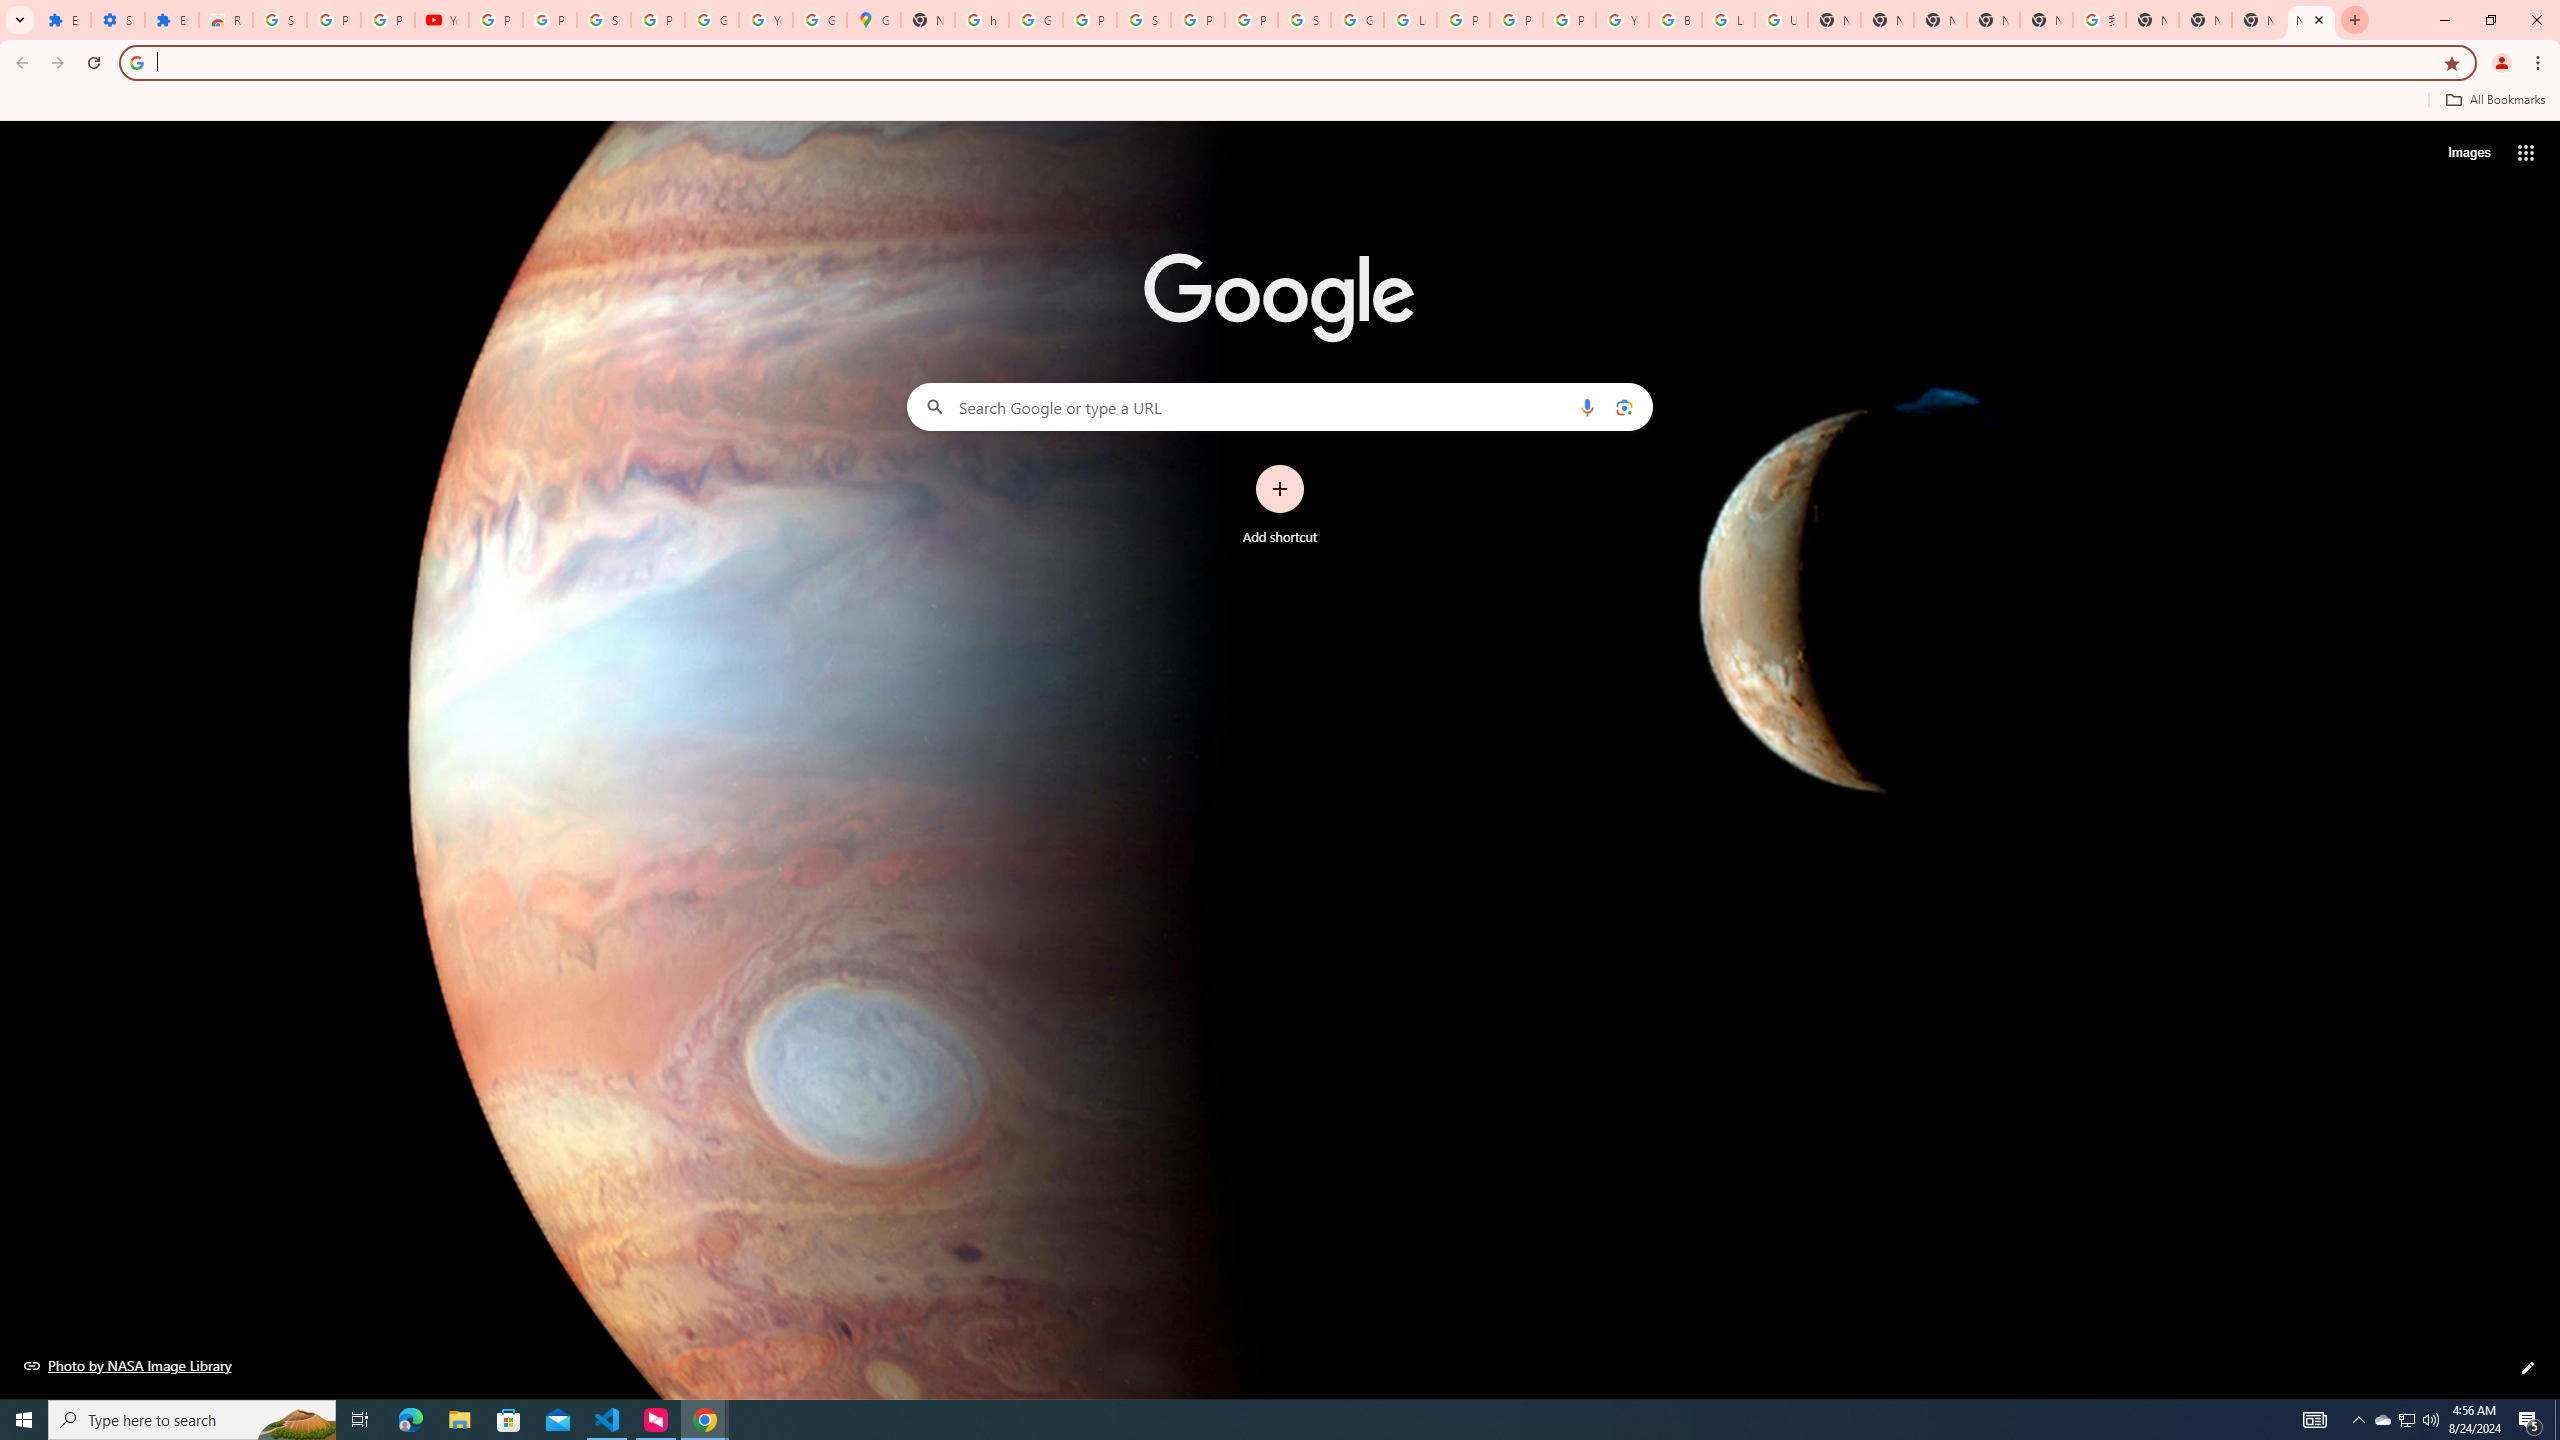 This screenshot has height=1440, width=2560. I want to click on New Tab, so click(1940, 20).